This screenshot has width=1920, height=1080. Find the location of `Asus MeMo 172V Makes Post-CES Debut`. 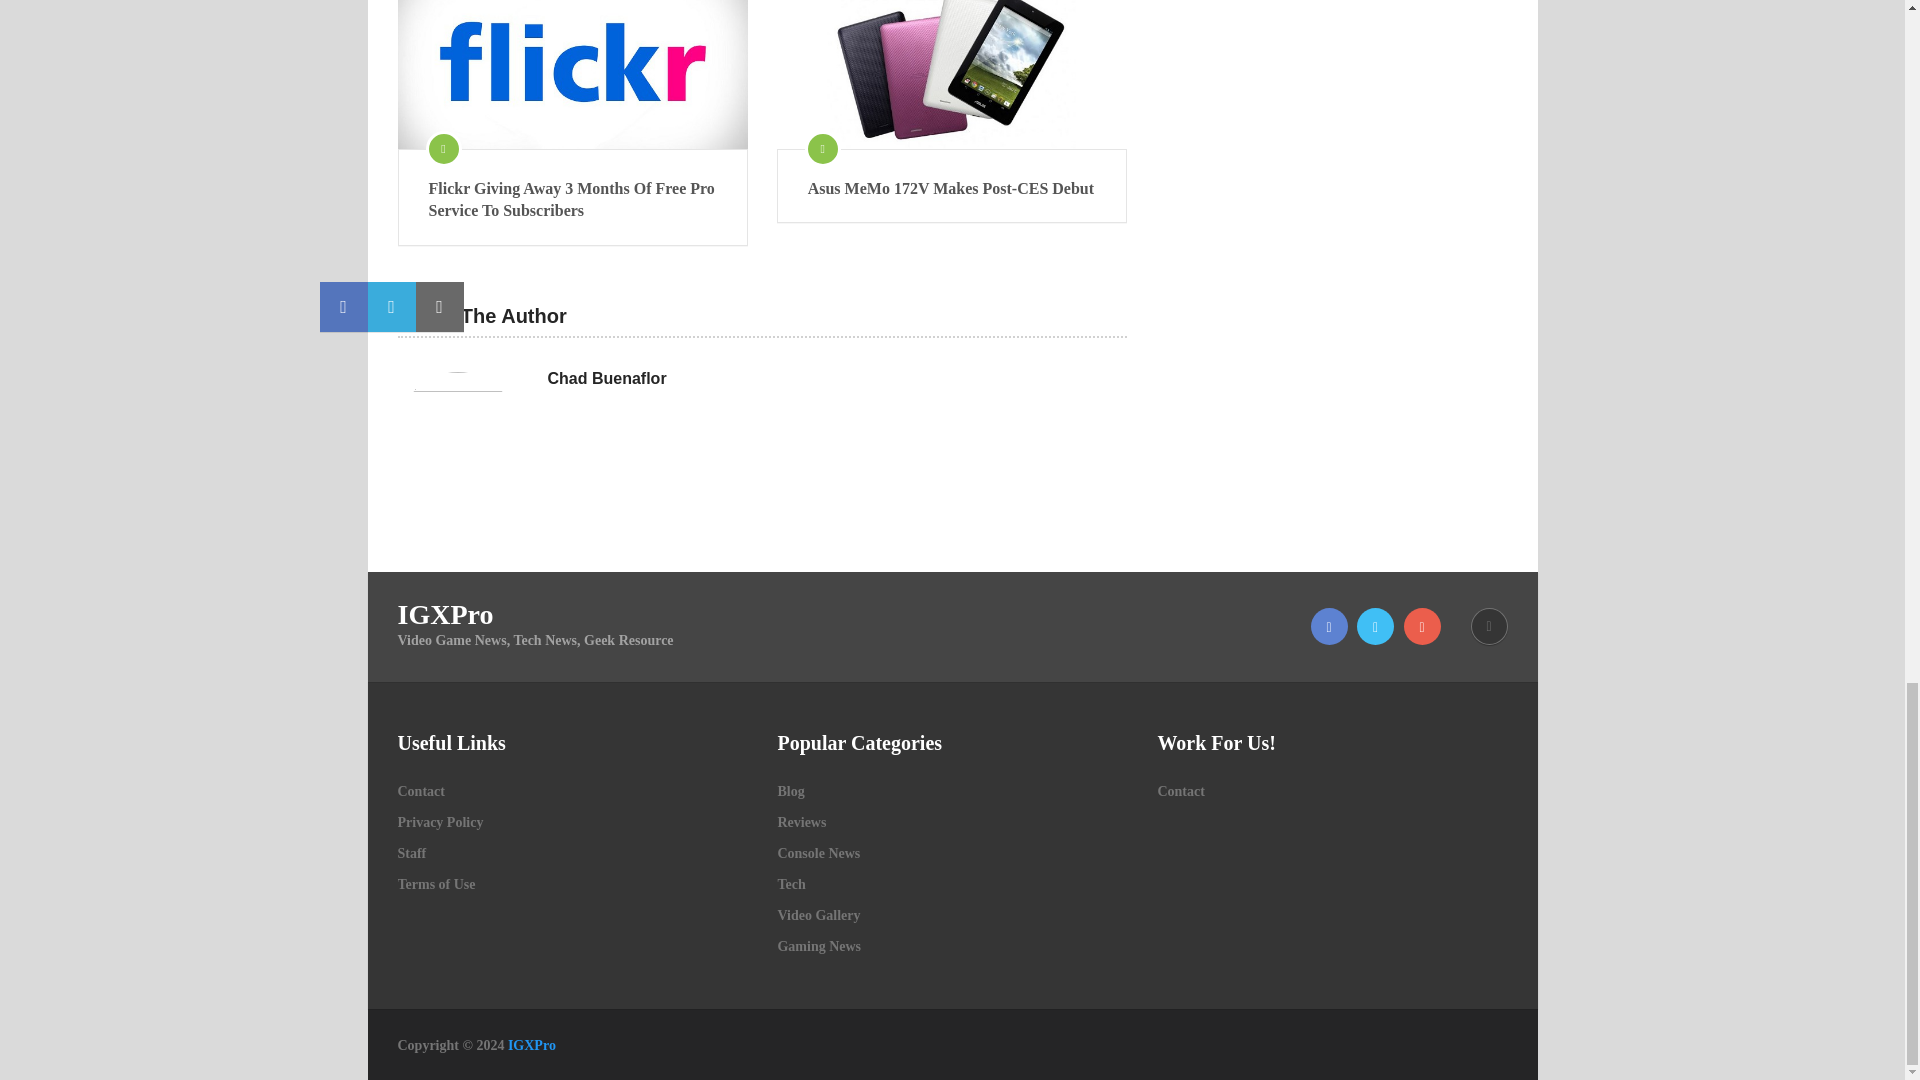

Asus MeMo 172V Makes Post-CES Debut is located at coordinates (952, 74).